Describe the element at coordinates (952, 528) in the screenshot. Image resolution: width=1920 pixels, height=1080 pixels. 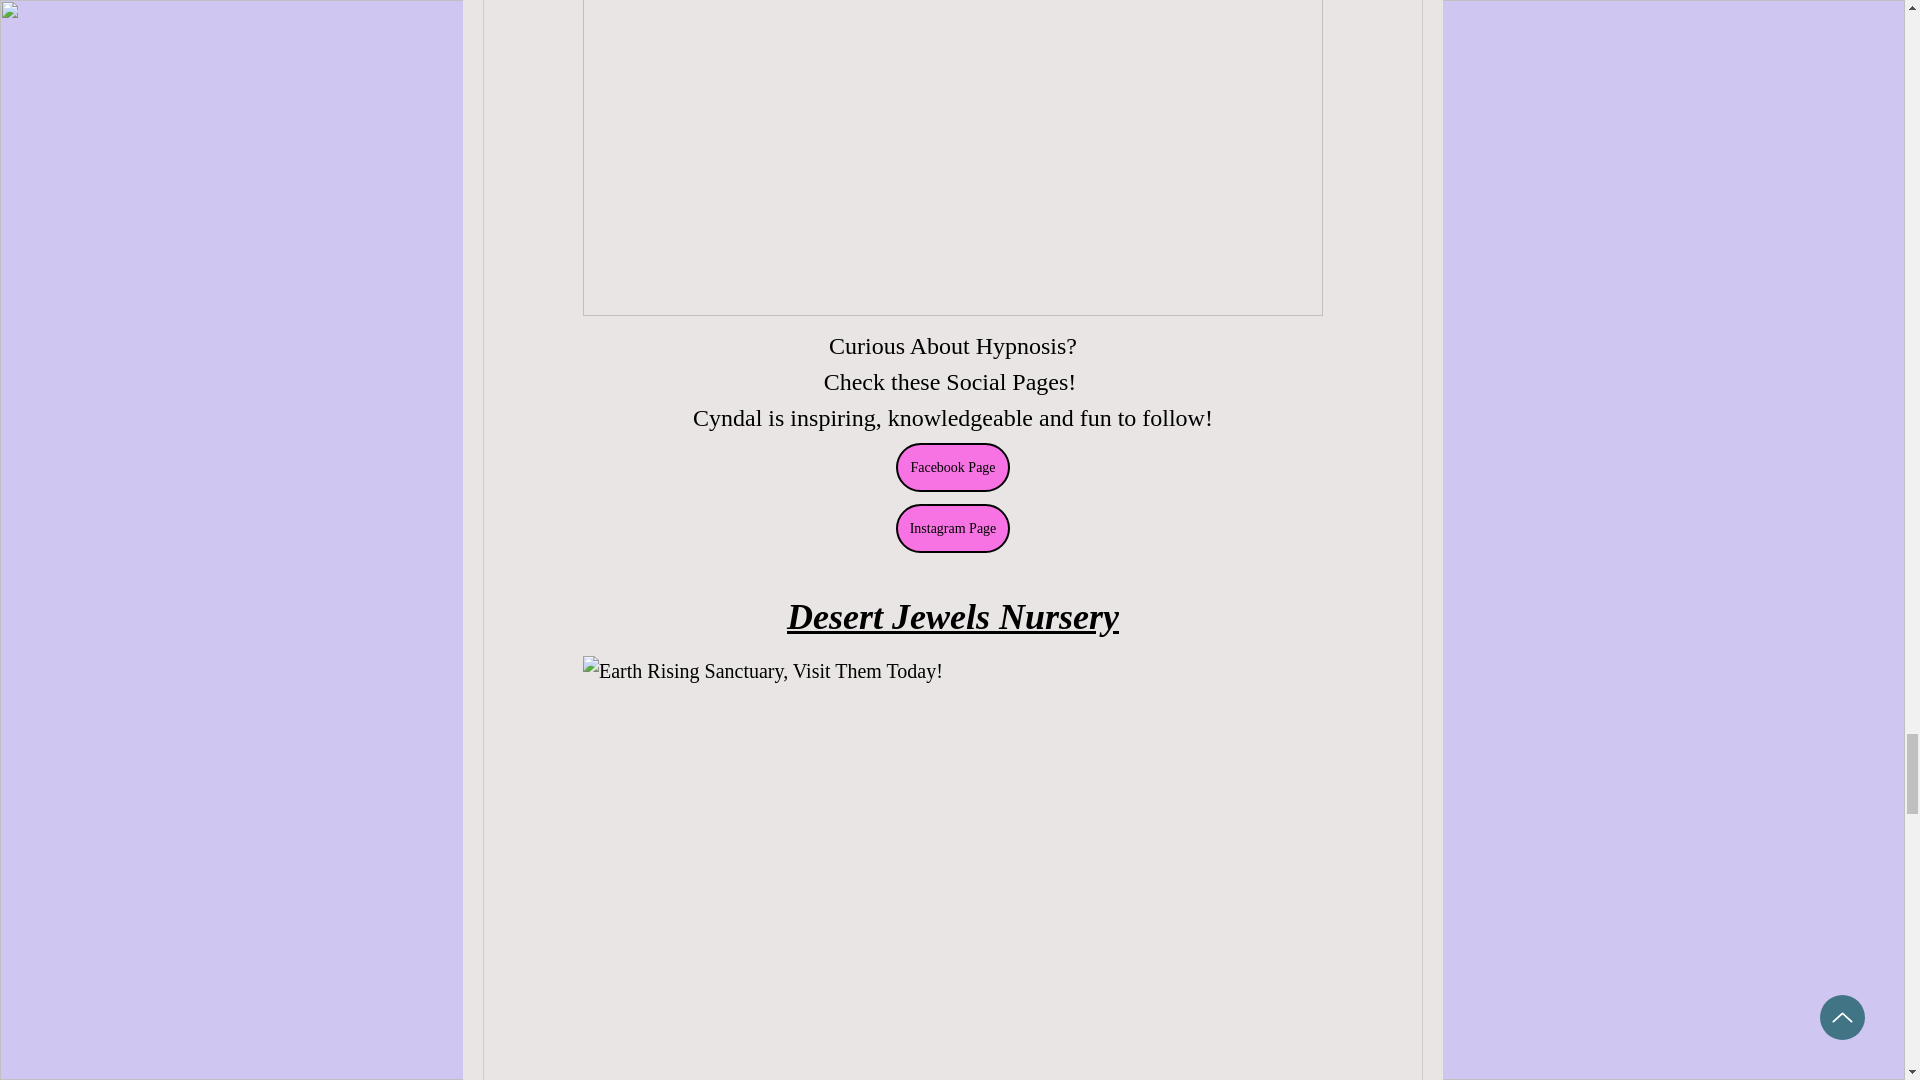
I see `Instagram Page` at that location.